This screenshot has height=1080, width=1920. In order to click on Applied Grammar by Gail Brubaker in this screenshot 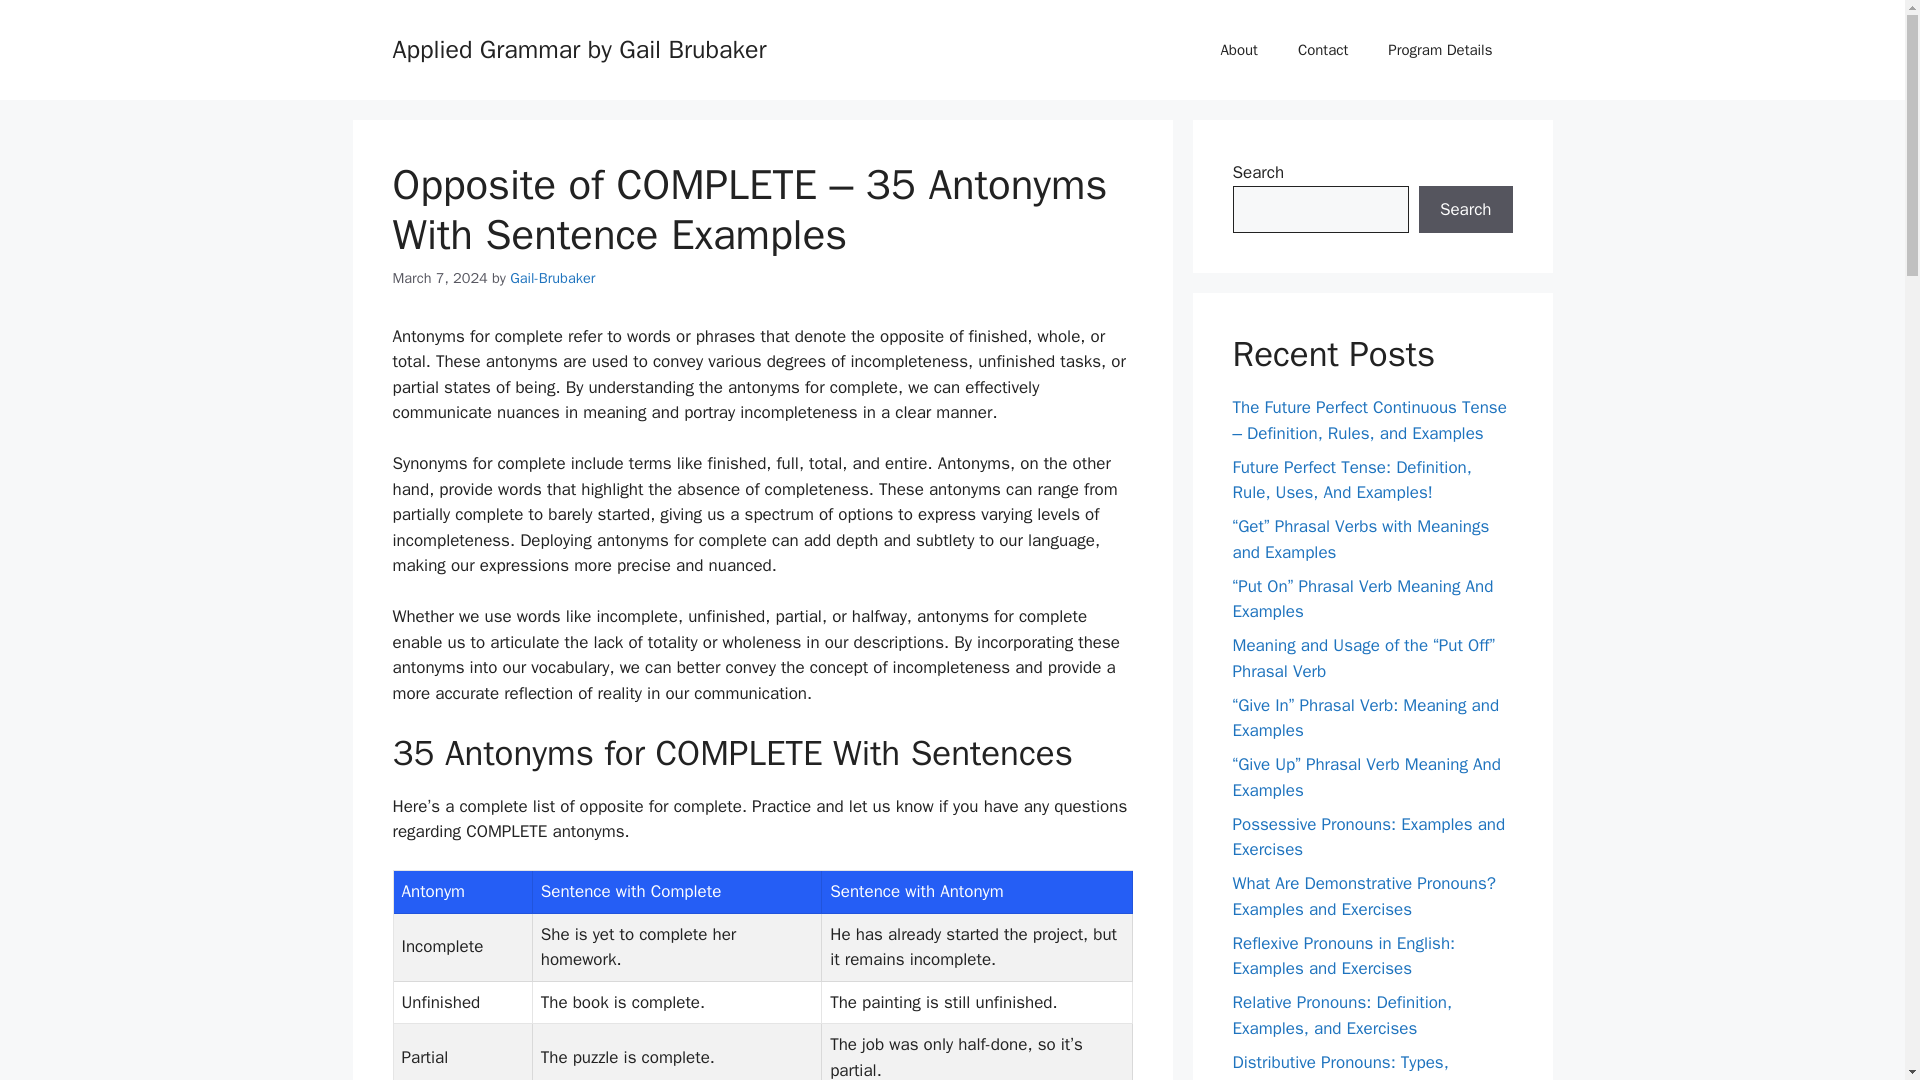, I will do `click(578, 48)`.